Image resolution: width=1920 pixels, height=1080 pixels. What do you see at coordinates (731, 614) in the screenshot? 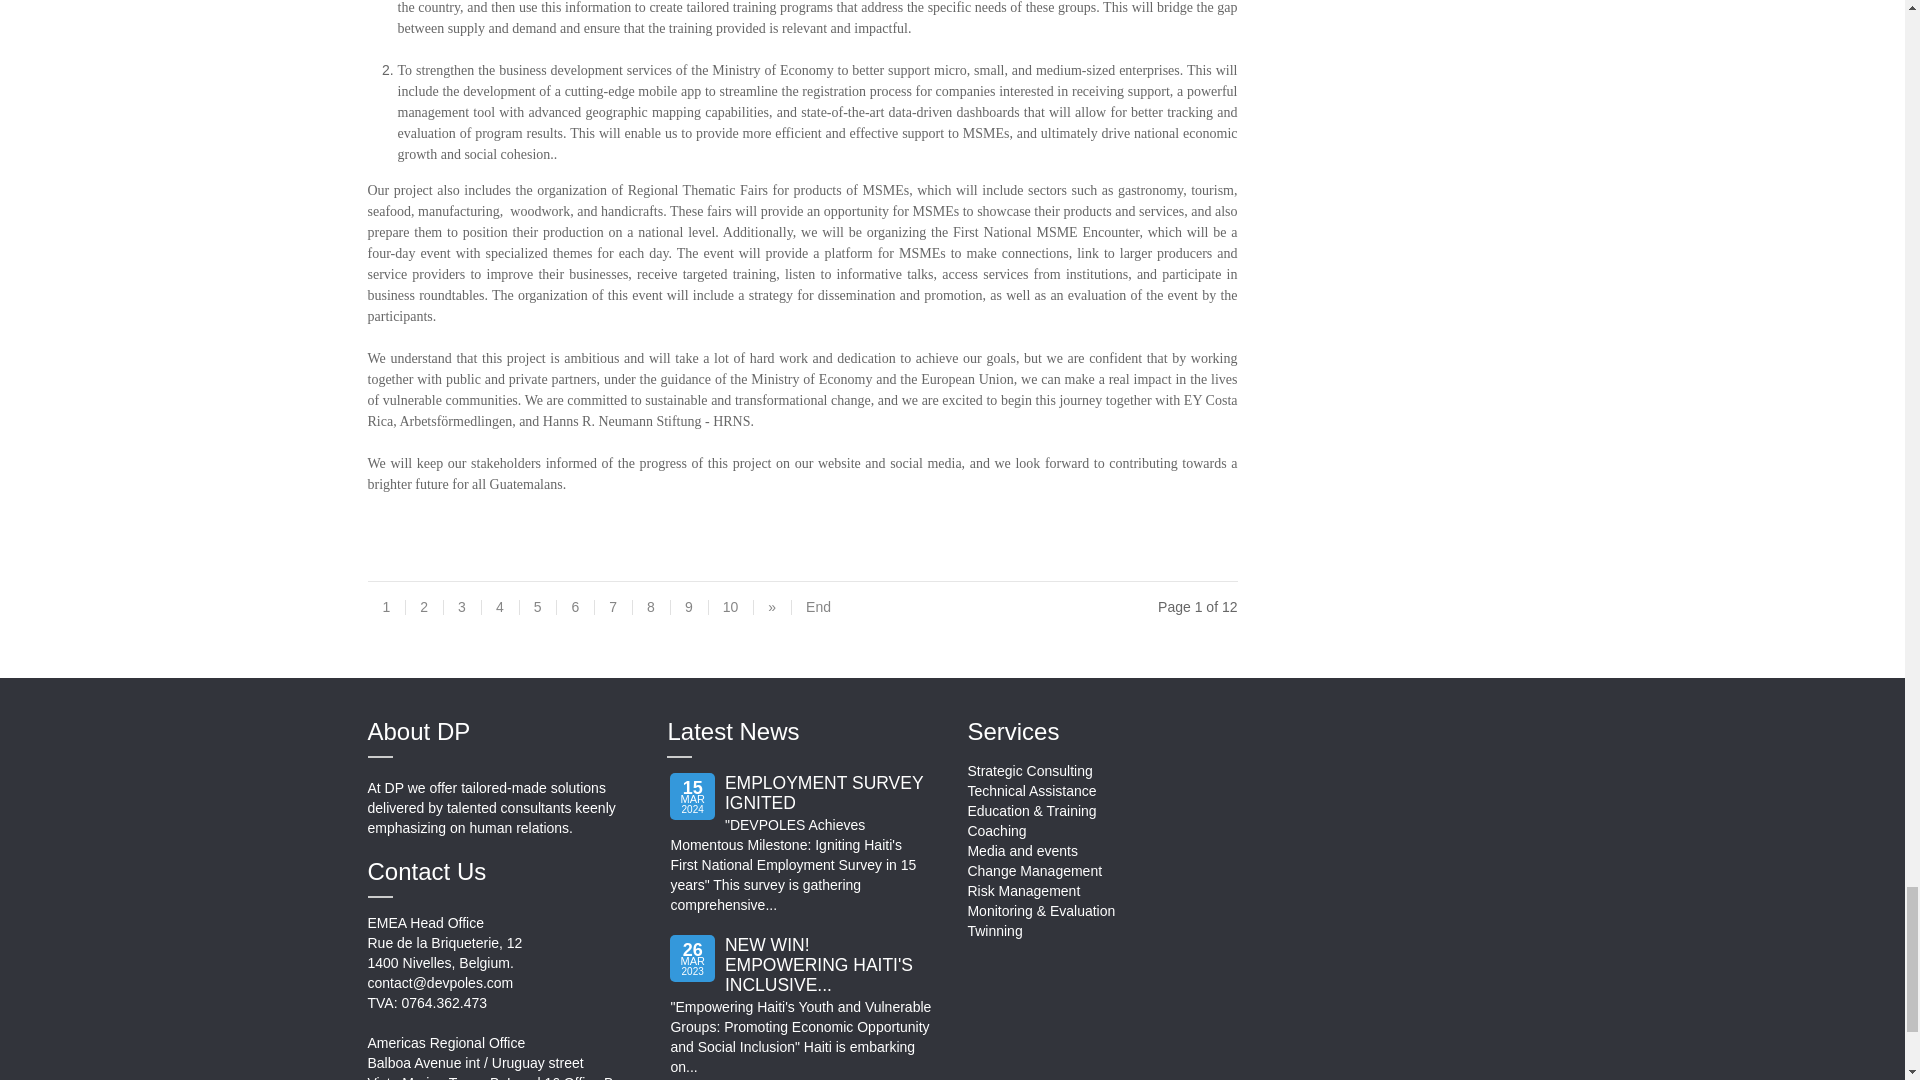
I see `10` at bounding box center [731, 614].